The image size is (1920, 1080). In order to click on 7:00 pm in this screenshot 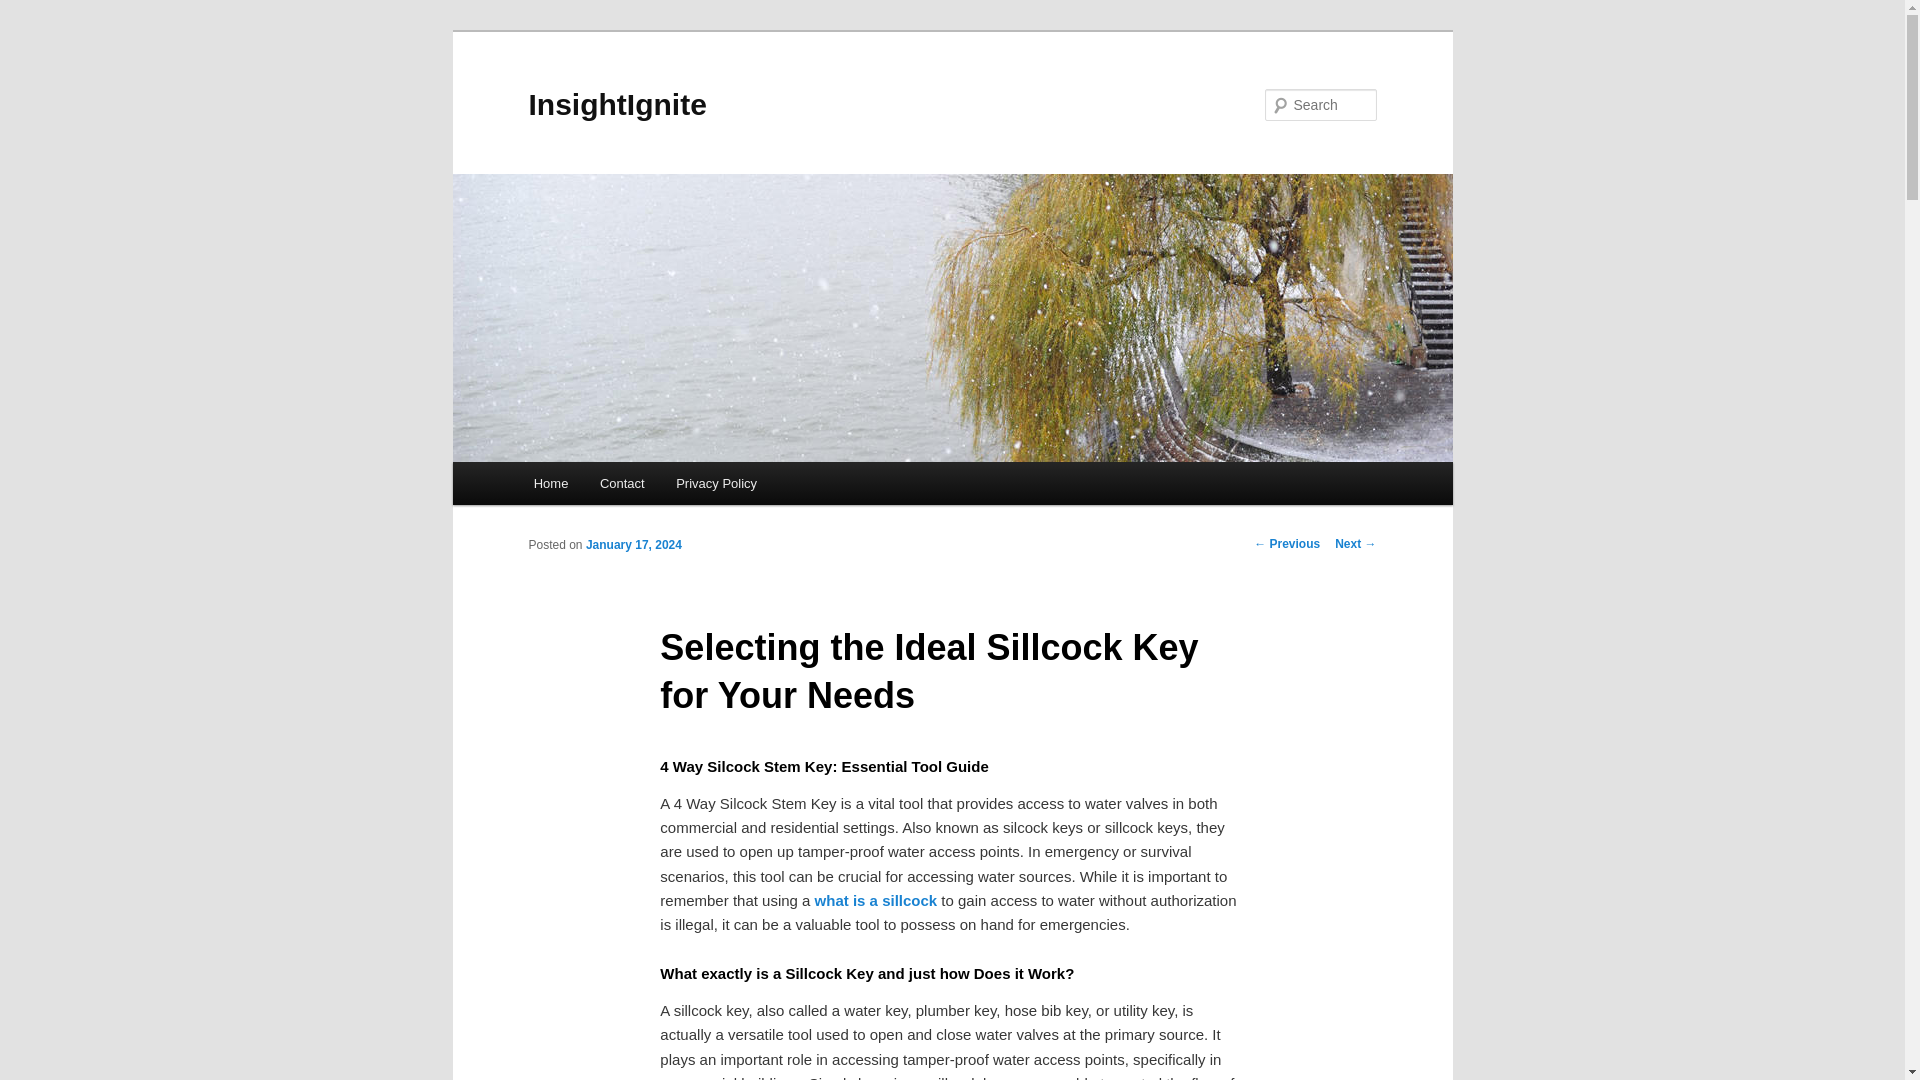, I will do `click(633, 544)`.